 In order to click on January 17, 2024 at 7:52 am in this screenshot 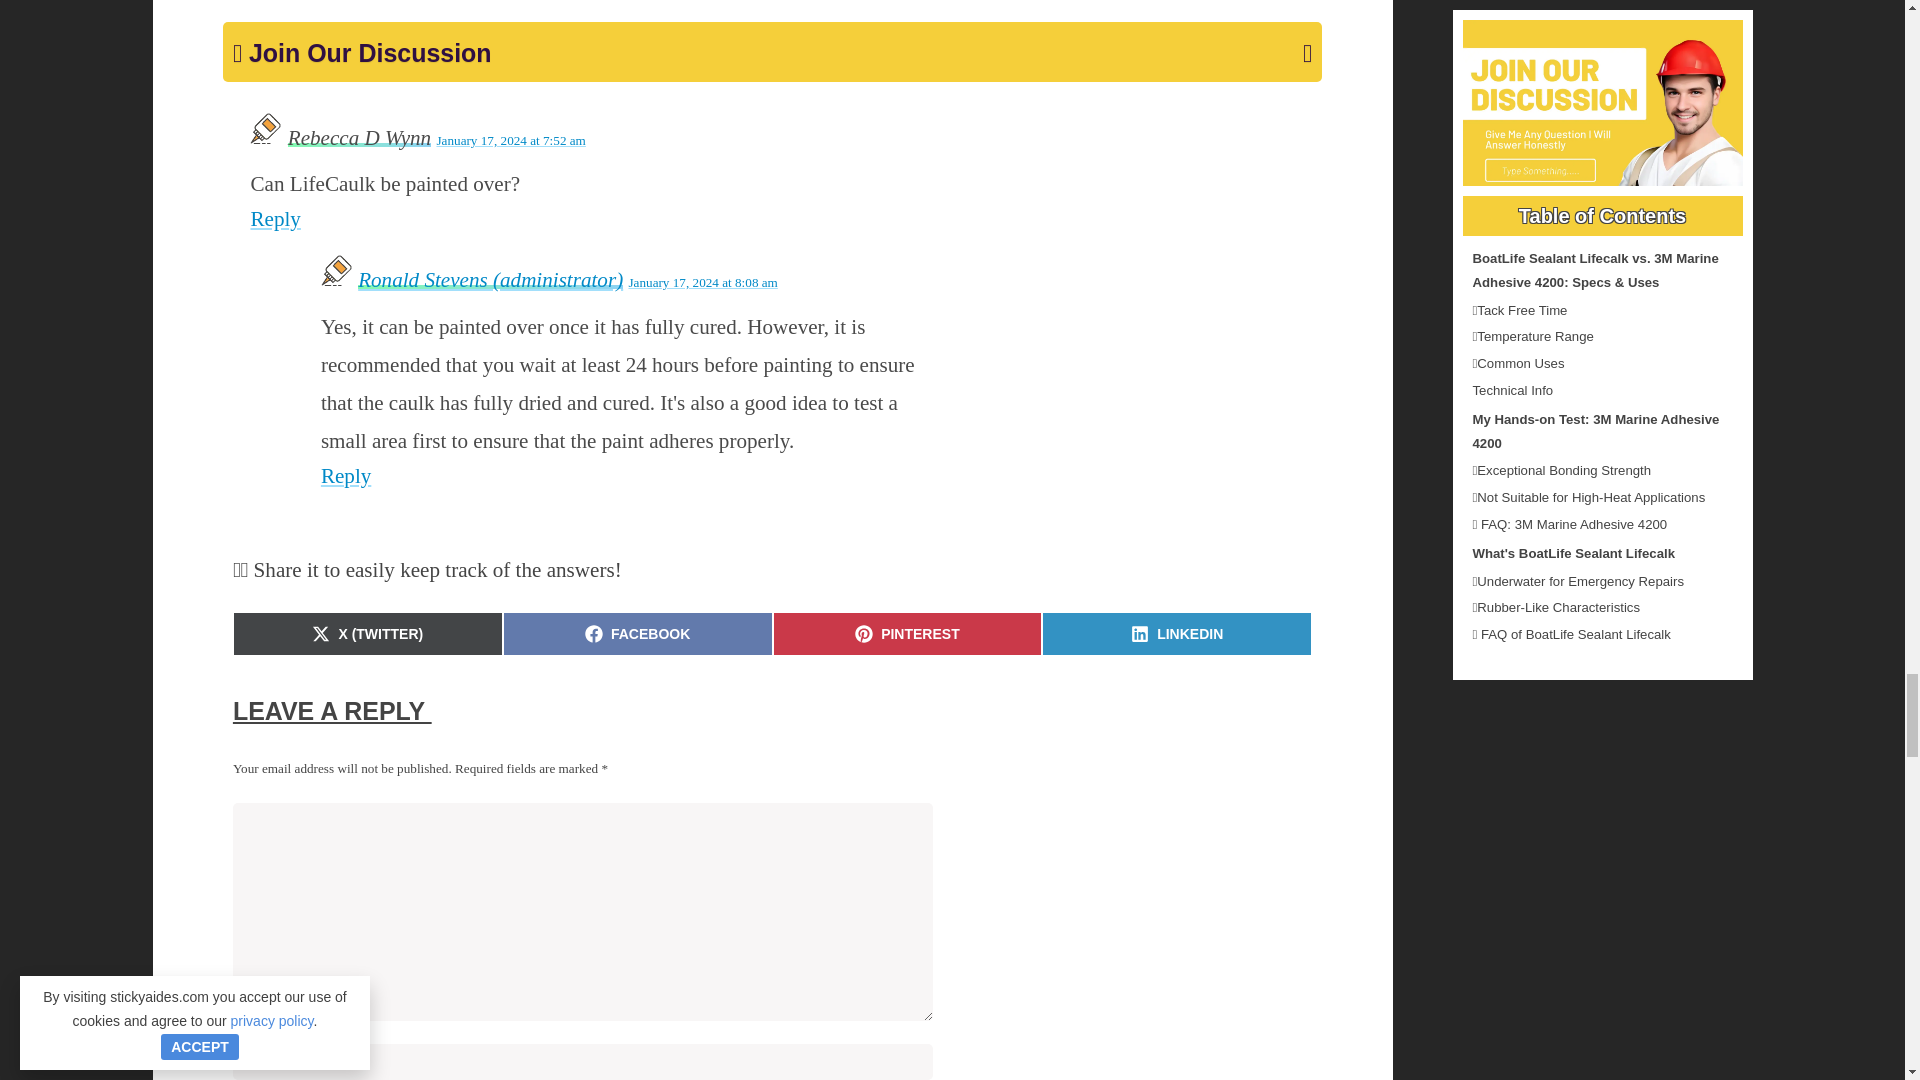, I will do `click(702, 282)`.